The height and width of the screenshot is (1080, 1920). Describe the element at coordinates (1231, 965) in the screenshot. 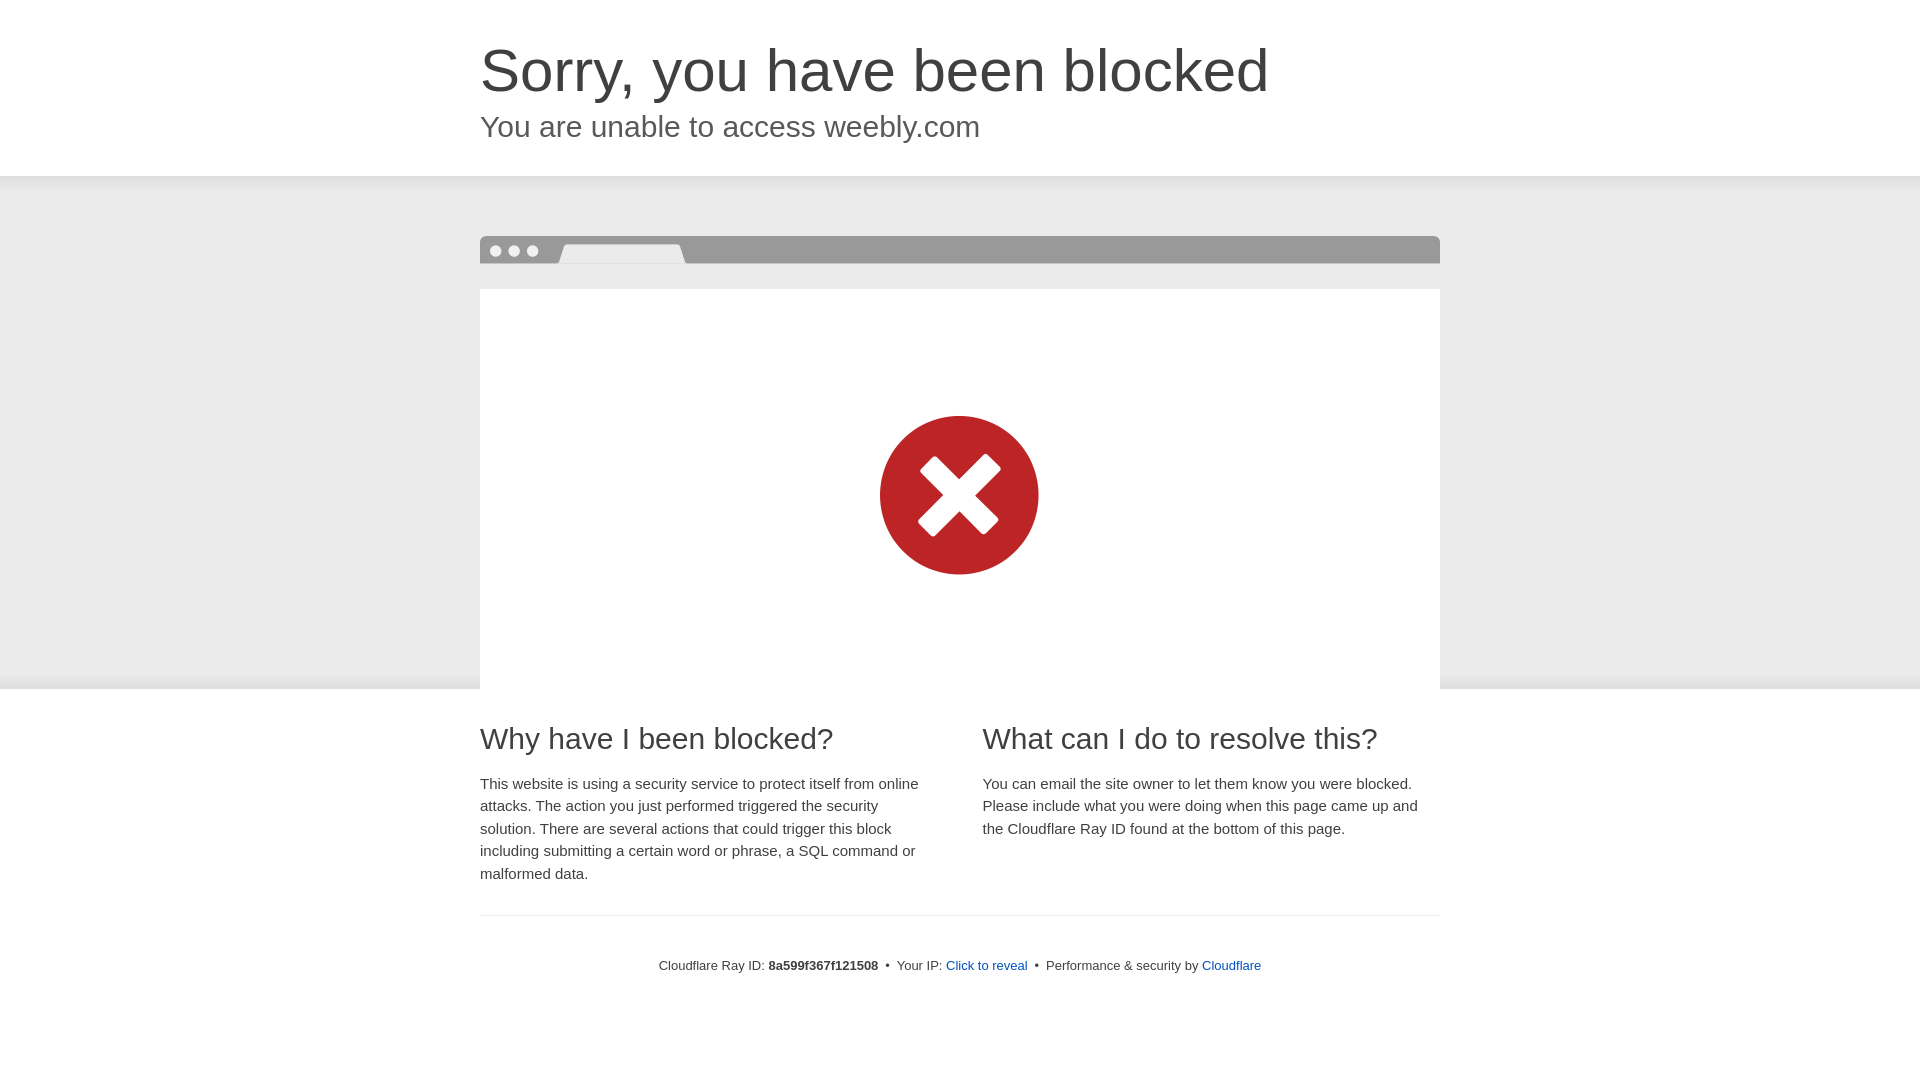

I see `Cloudflare` at that location.